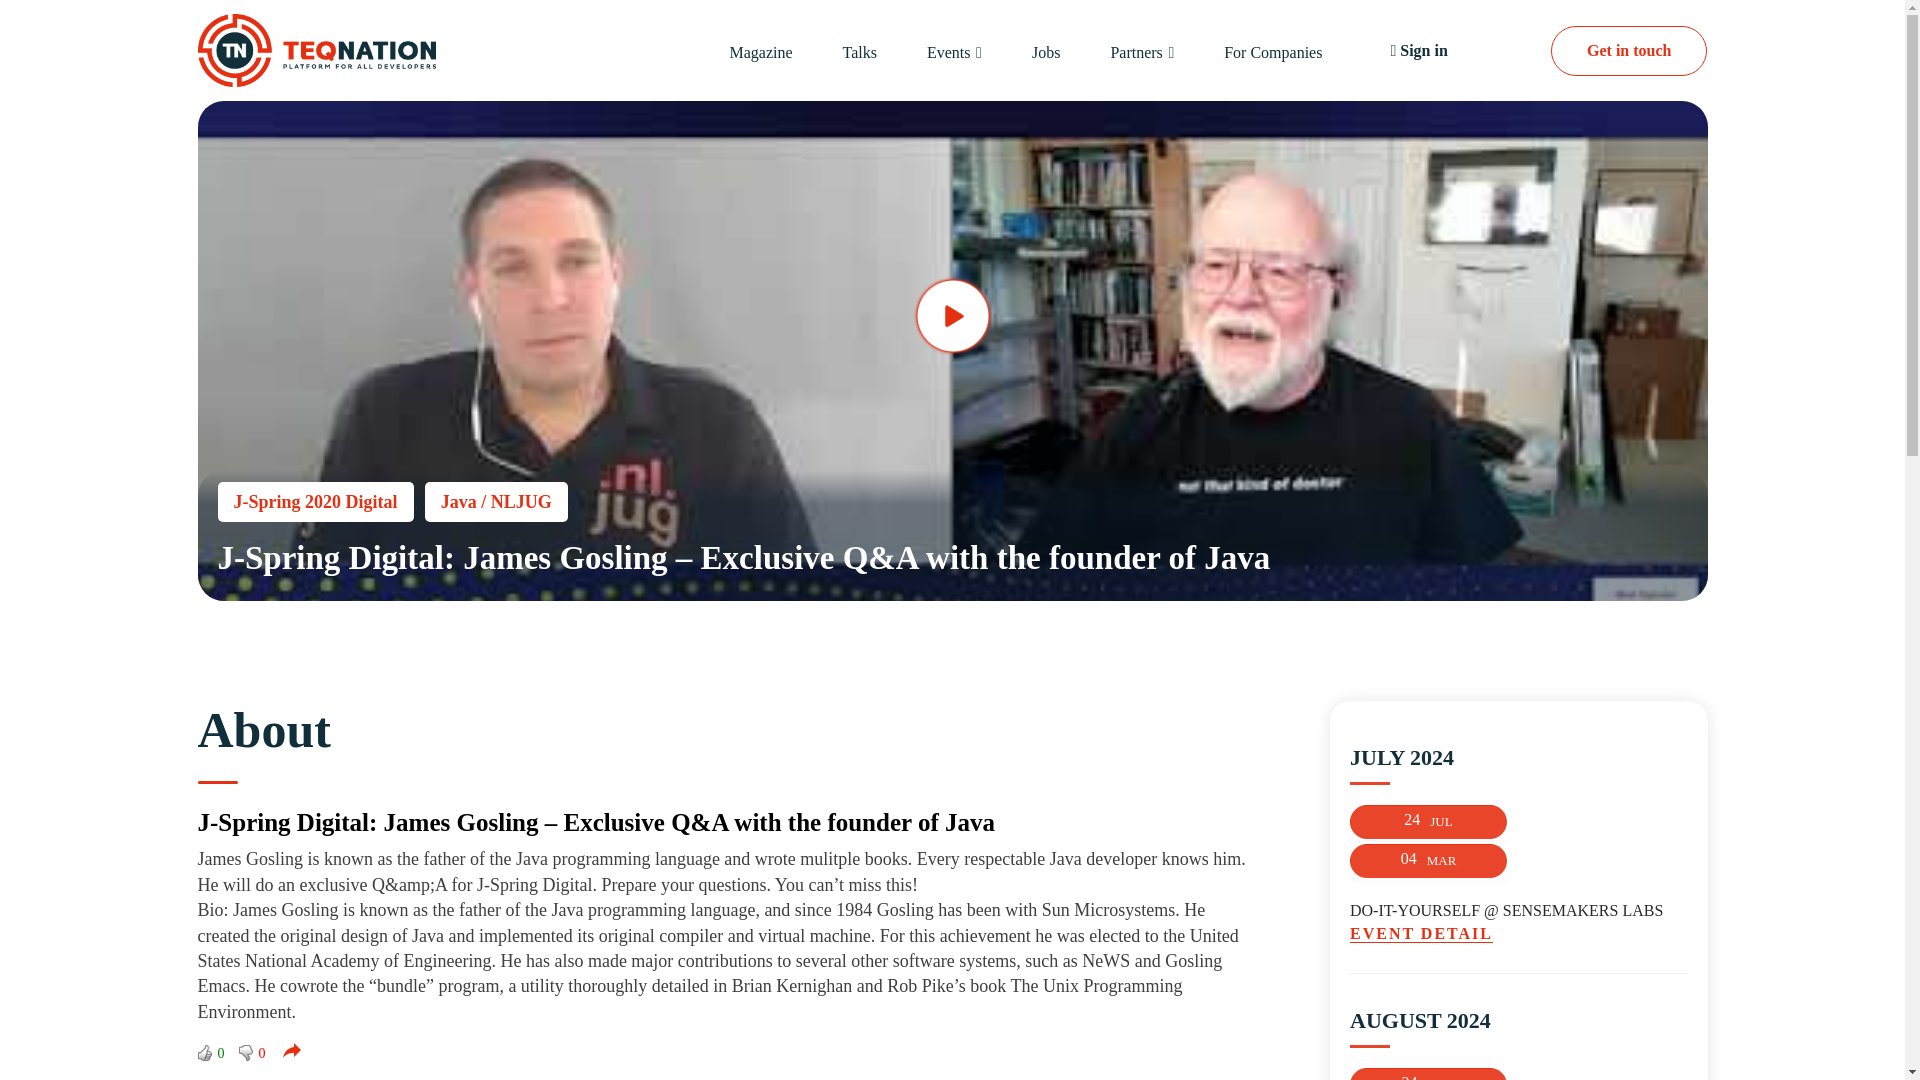  Describe the element at coordinates (1273, 52) in the screenshot. I see `For Companies` at that location.